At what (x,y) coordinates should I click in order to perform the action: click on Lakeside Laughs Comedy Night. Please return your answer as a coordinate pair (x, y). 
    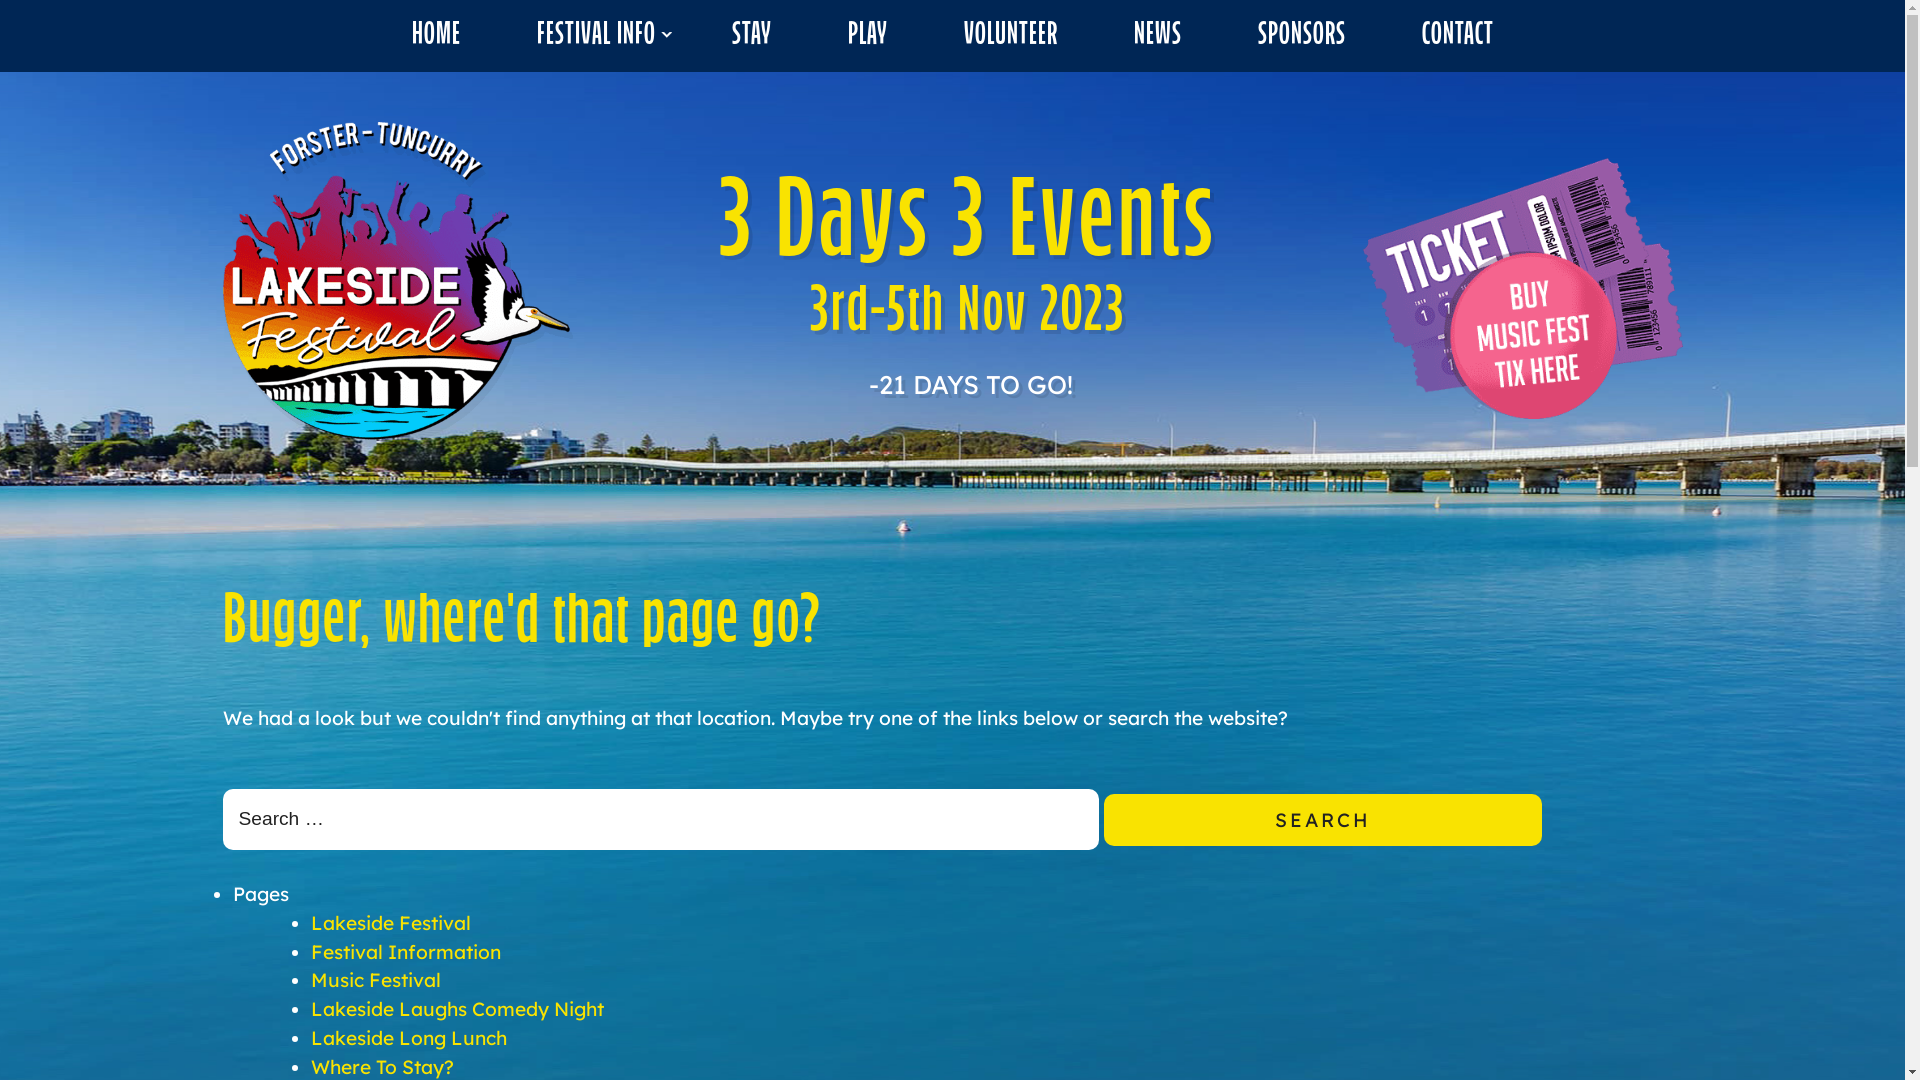
    Looking at the image, I should click on (458, 1009).